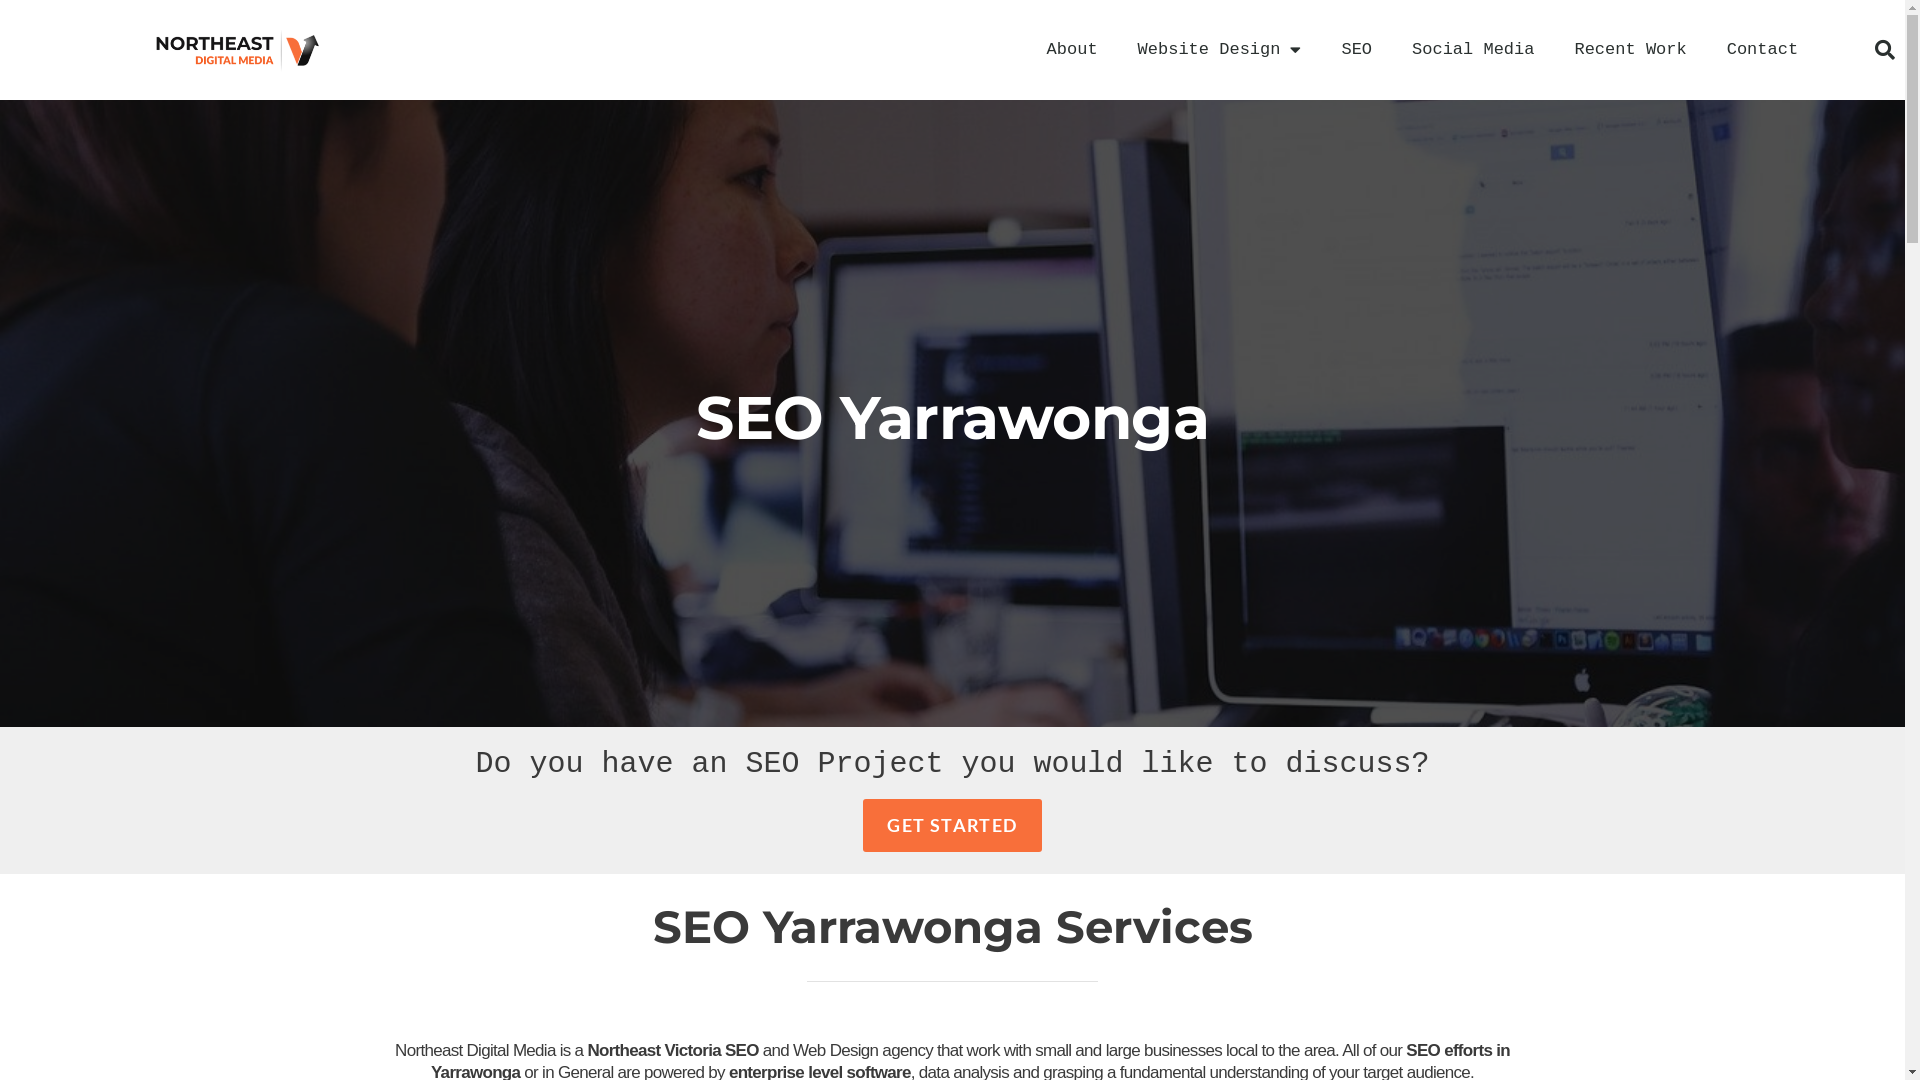 The image size is (1920, 1080). What do you see at coordinates (1356, 50) in the screenshot?
I see `SEO` at bounding box center [1356, 50].